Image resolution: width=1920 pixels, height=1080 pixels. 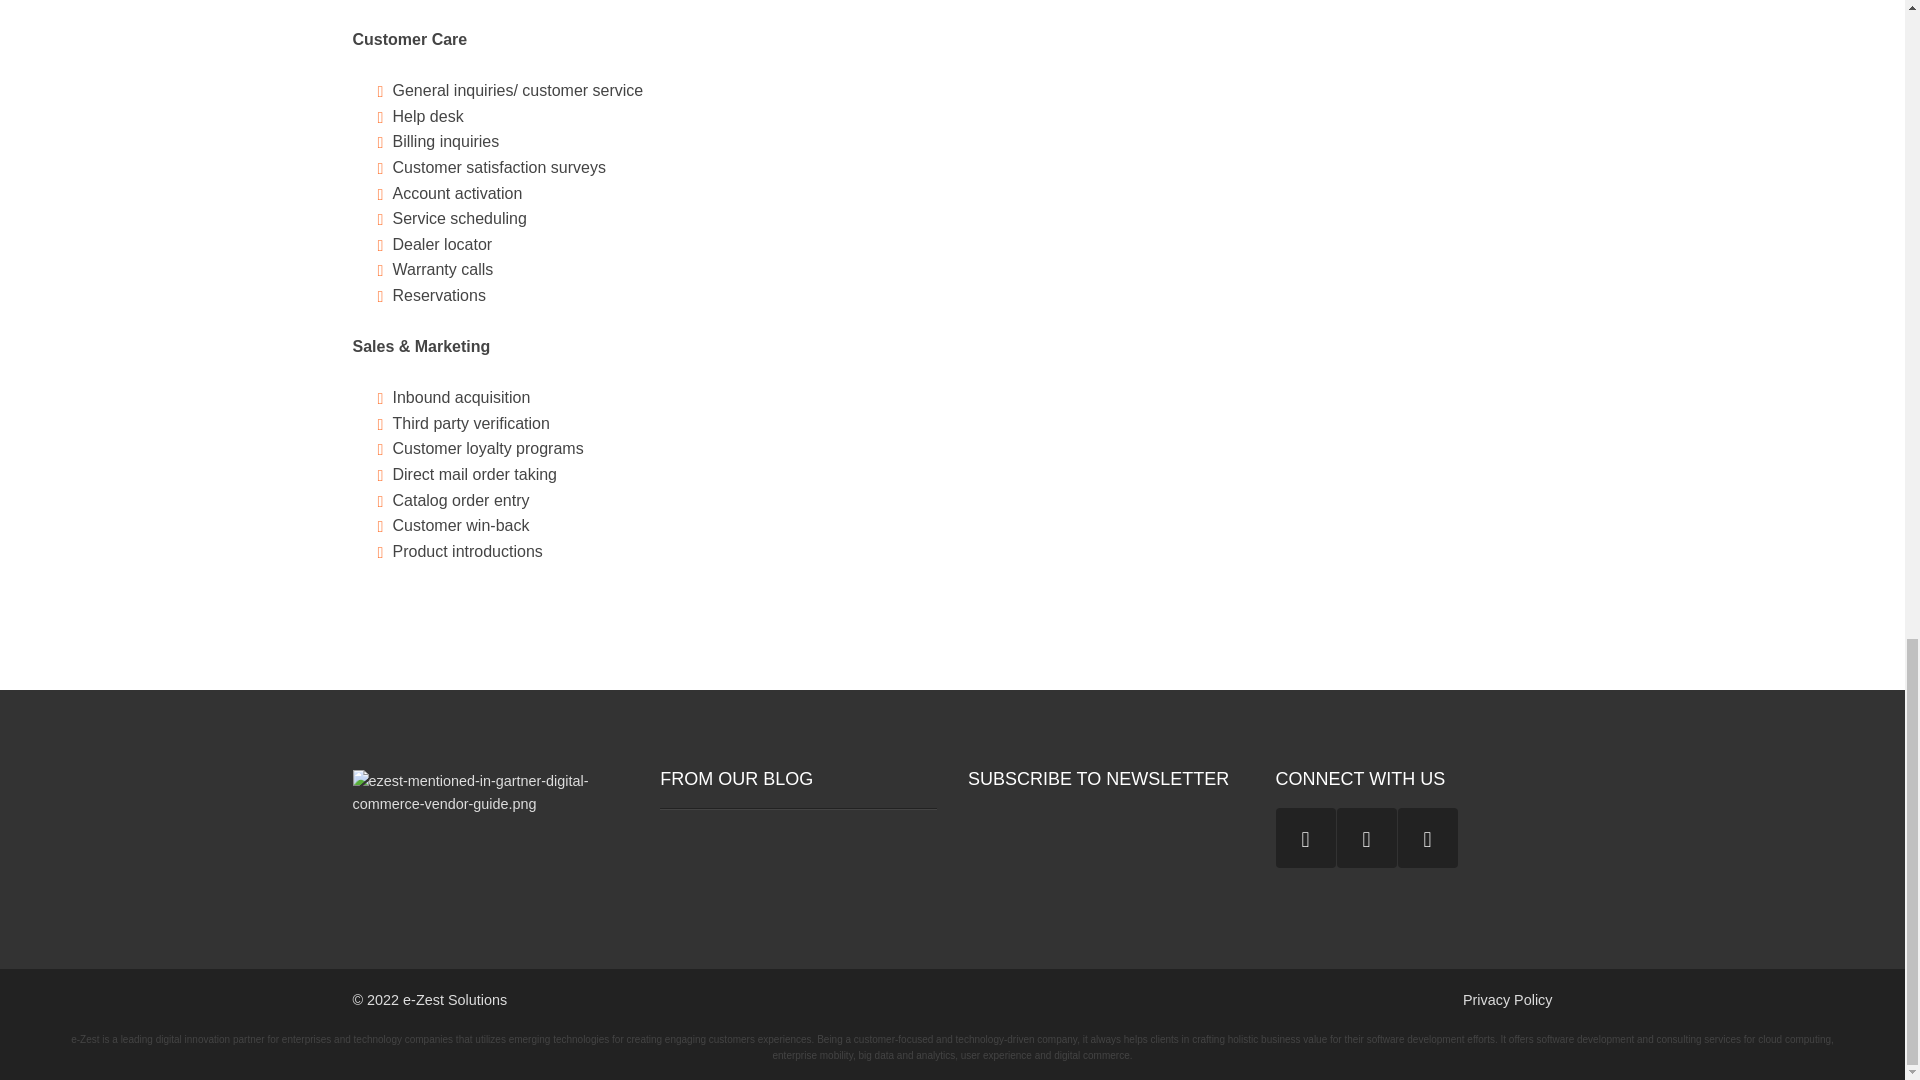 What do you see at coordinates (490, 793) in the screenshot?
I see `ezest-mentioned-in-gartner-digital-commerce-vendor-guide.png` at bounding box center [490, 793].